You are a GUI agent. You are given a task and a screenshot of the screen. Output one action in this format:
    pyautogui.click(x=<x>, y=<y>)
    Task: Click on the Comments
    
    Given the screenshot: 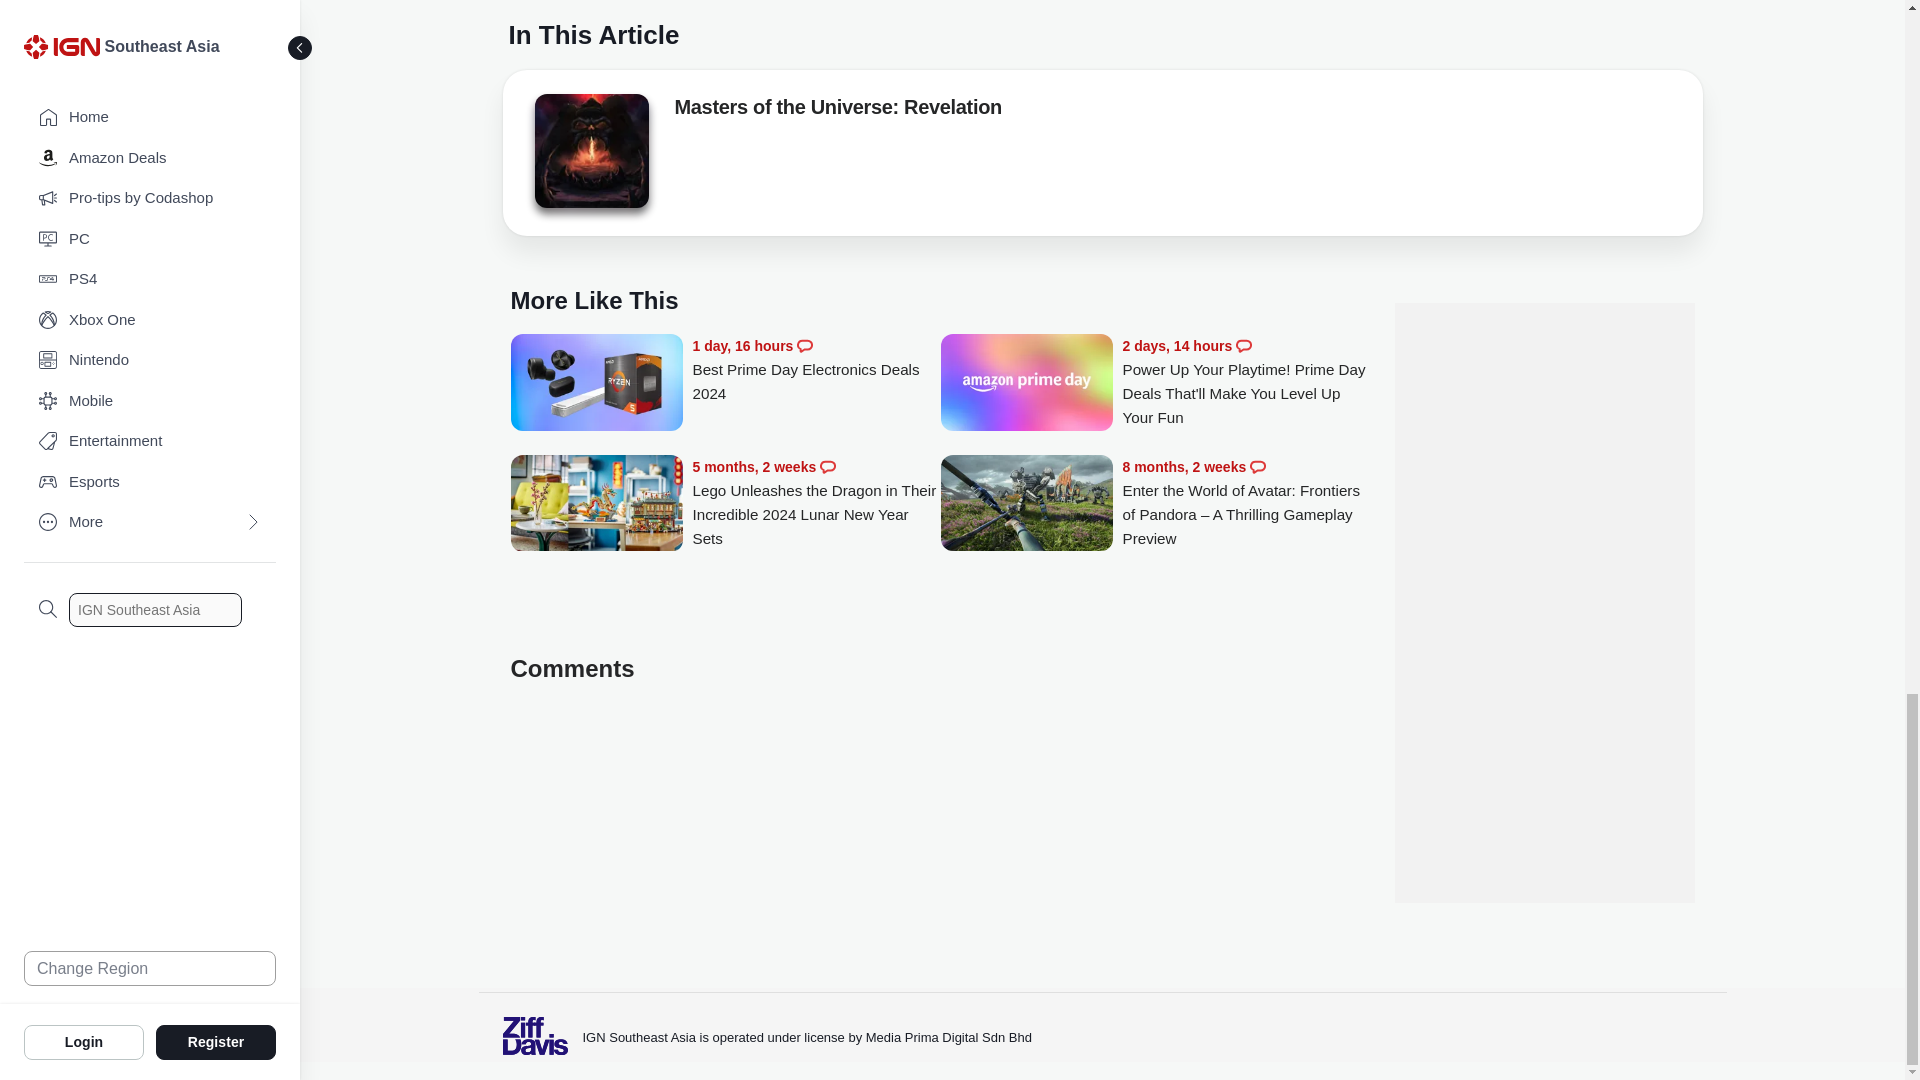 What is the action you would take?
    pyautogui.click(x=804, y=346)
    